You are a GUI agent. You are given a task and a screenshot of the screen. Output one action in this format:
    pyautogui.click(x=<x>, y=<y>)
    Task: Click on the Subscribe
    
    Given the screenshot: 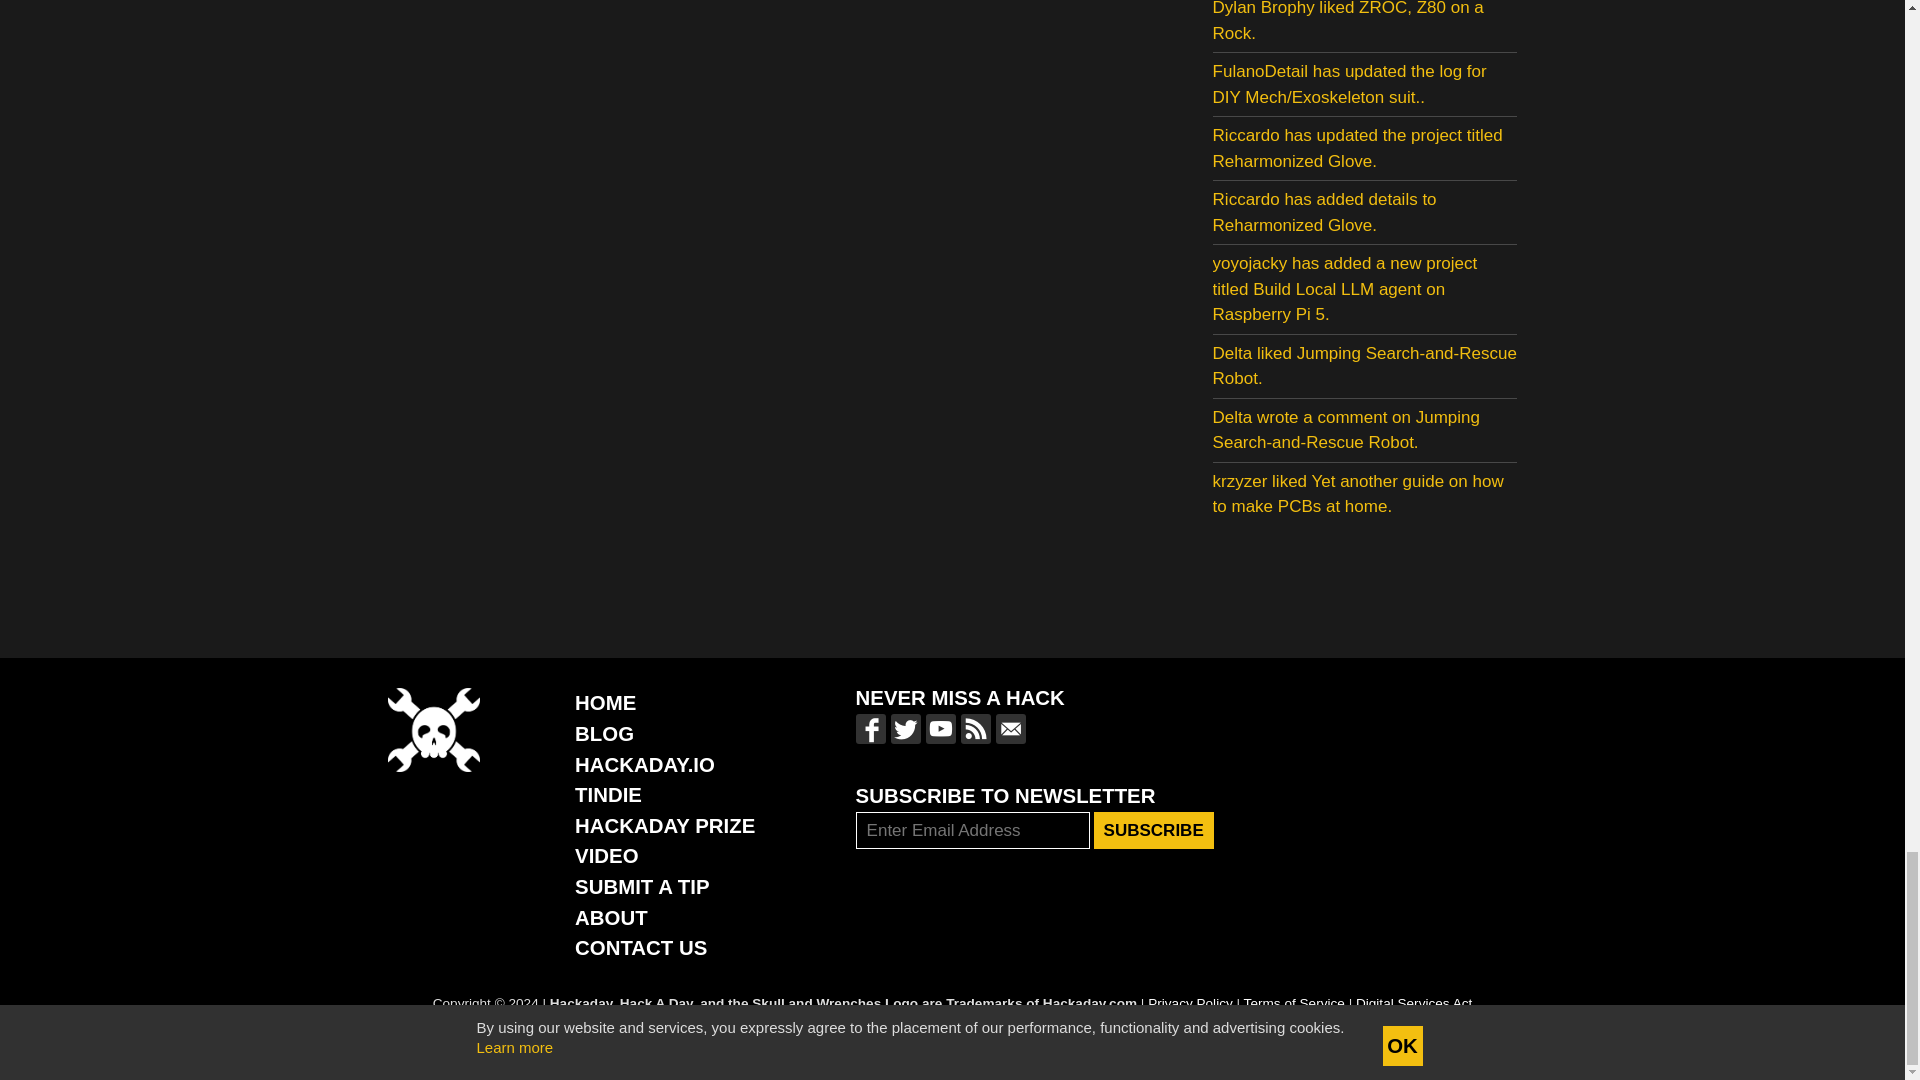 What is the action you would take?
    pyautogui.click(x=1154, y=830)
    